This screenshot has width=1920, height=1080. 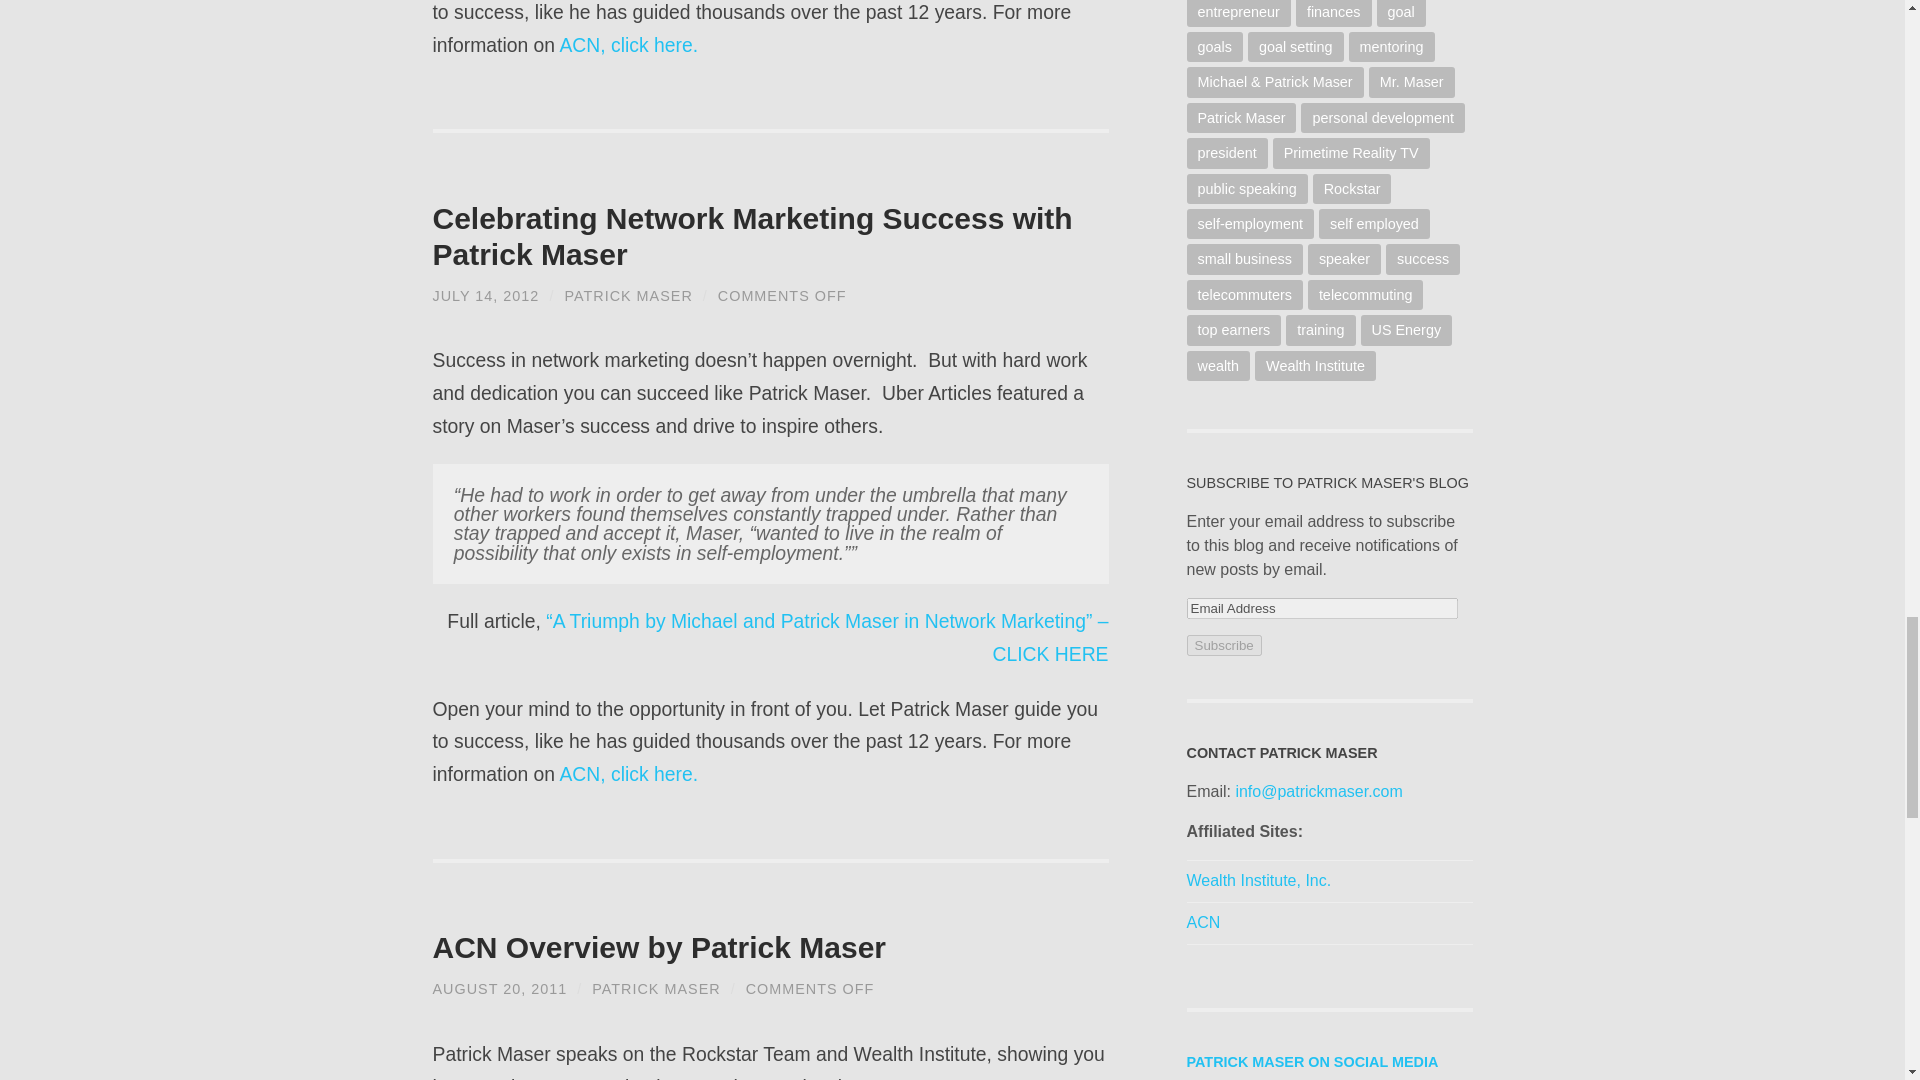 What do you see at coordinates (752, 236) in the screenshot?
I see `Celebrating Network Marketing Success with Patrick Maser` at bounding box center [752, 236].